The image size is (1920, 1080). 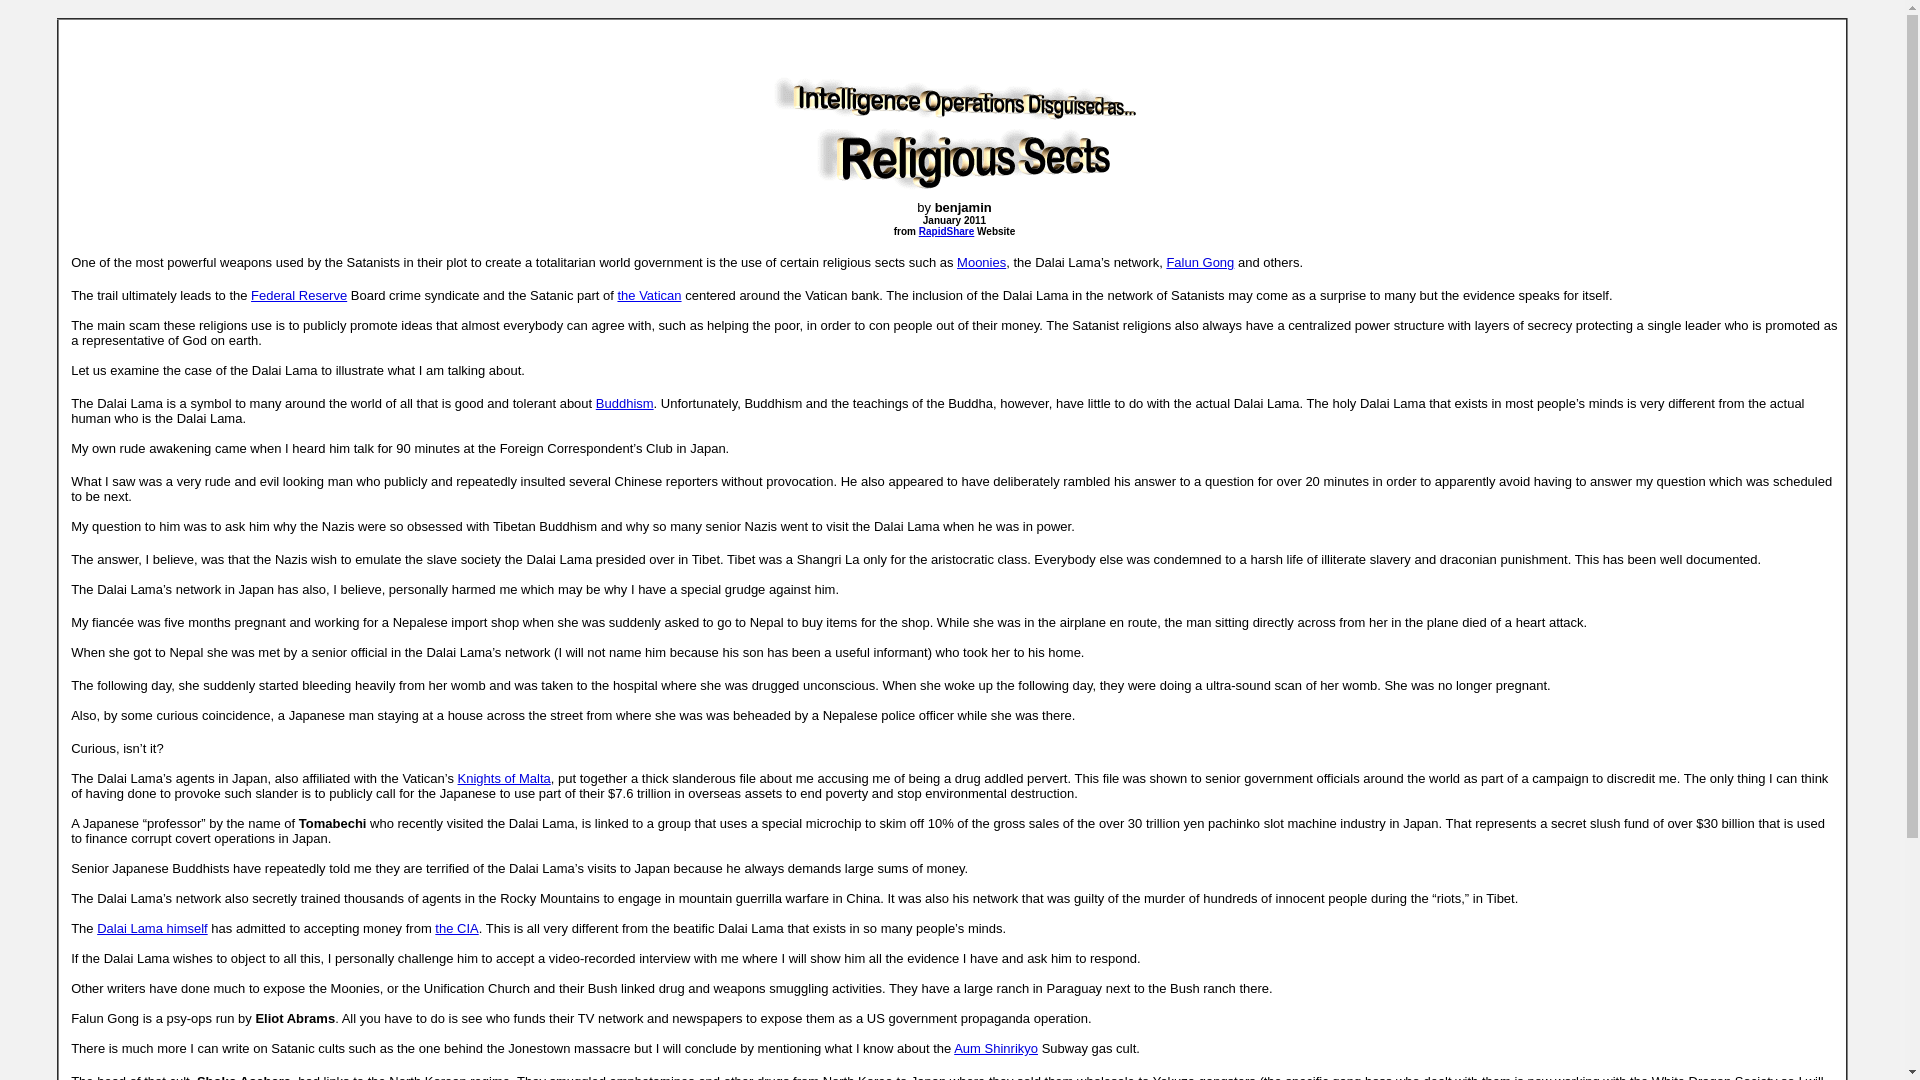 What do you see at coordinates (152, 928) in the screenshot?
I see `Dalai Lama himself` at bounding box center [152, 928].